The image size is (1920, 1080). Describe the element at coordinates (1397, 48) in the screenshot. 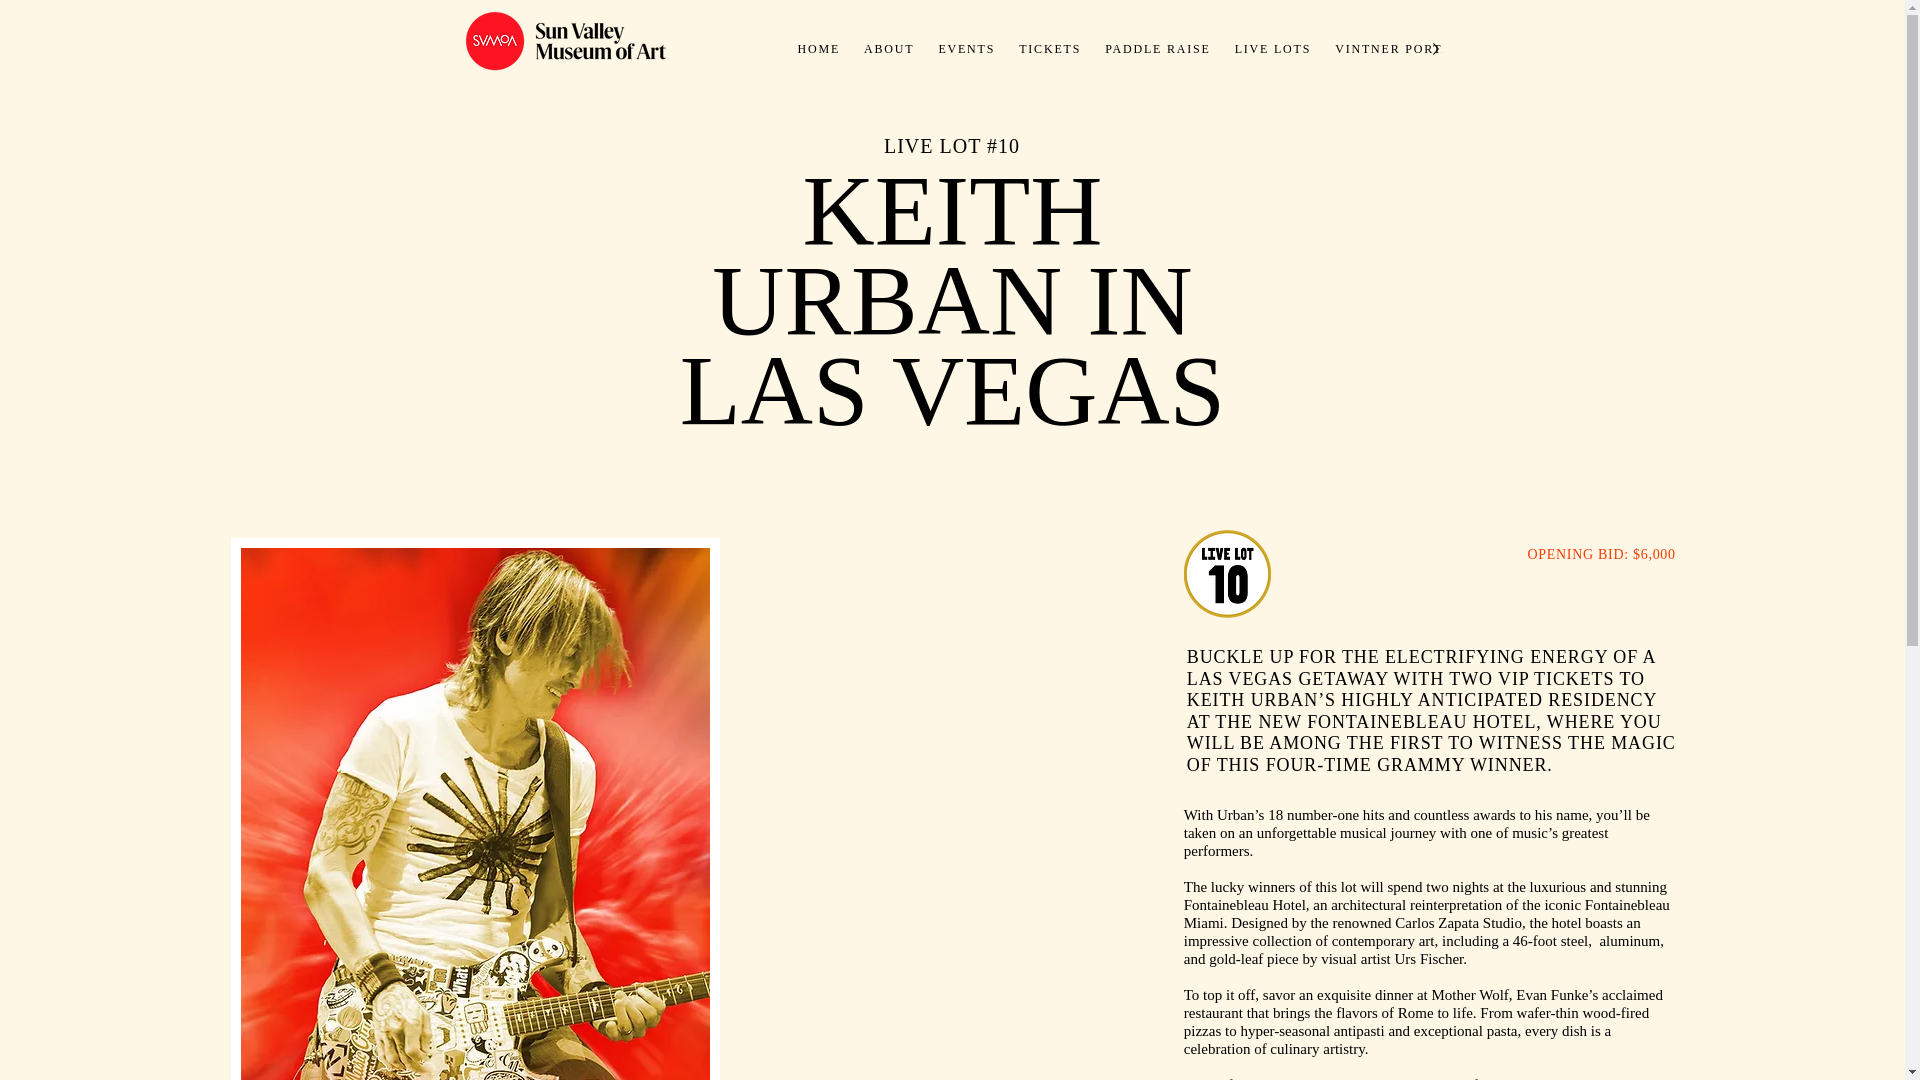

I see `VINTNER PORTAL` at that location.